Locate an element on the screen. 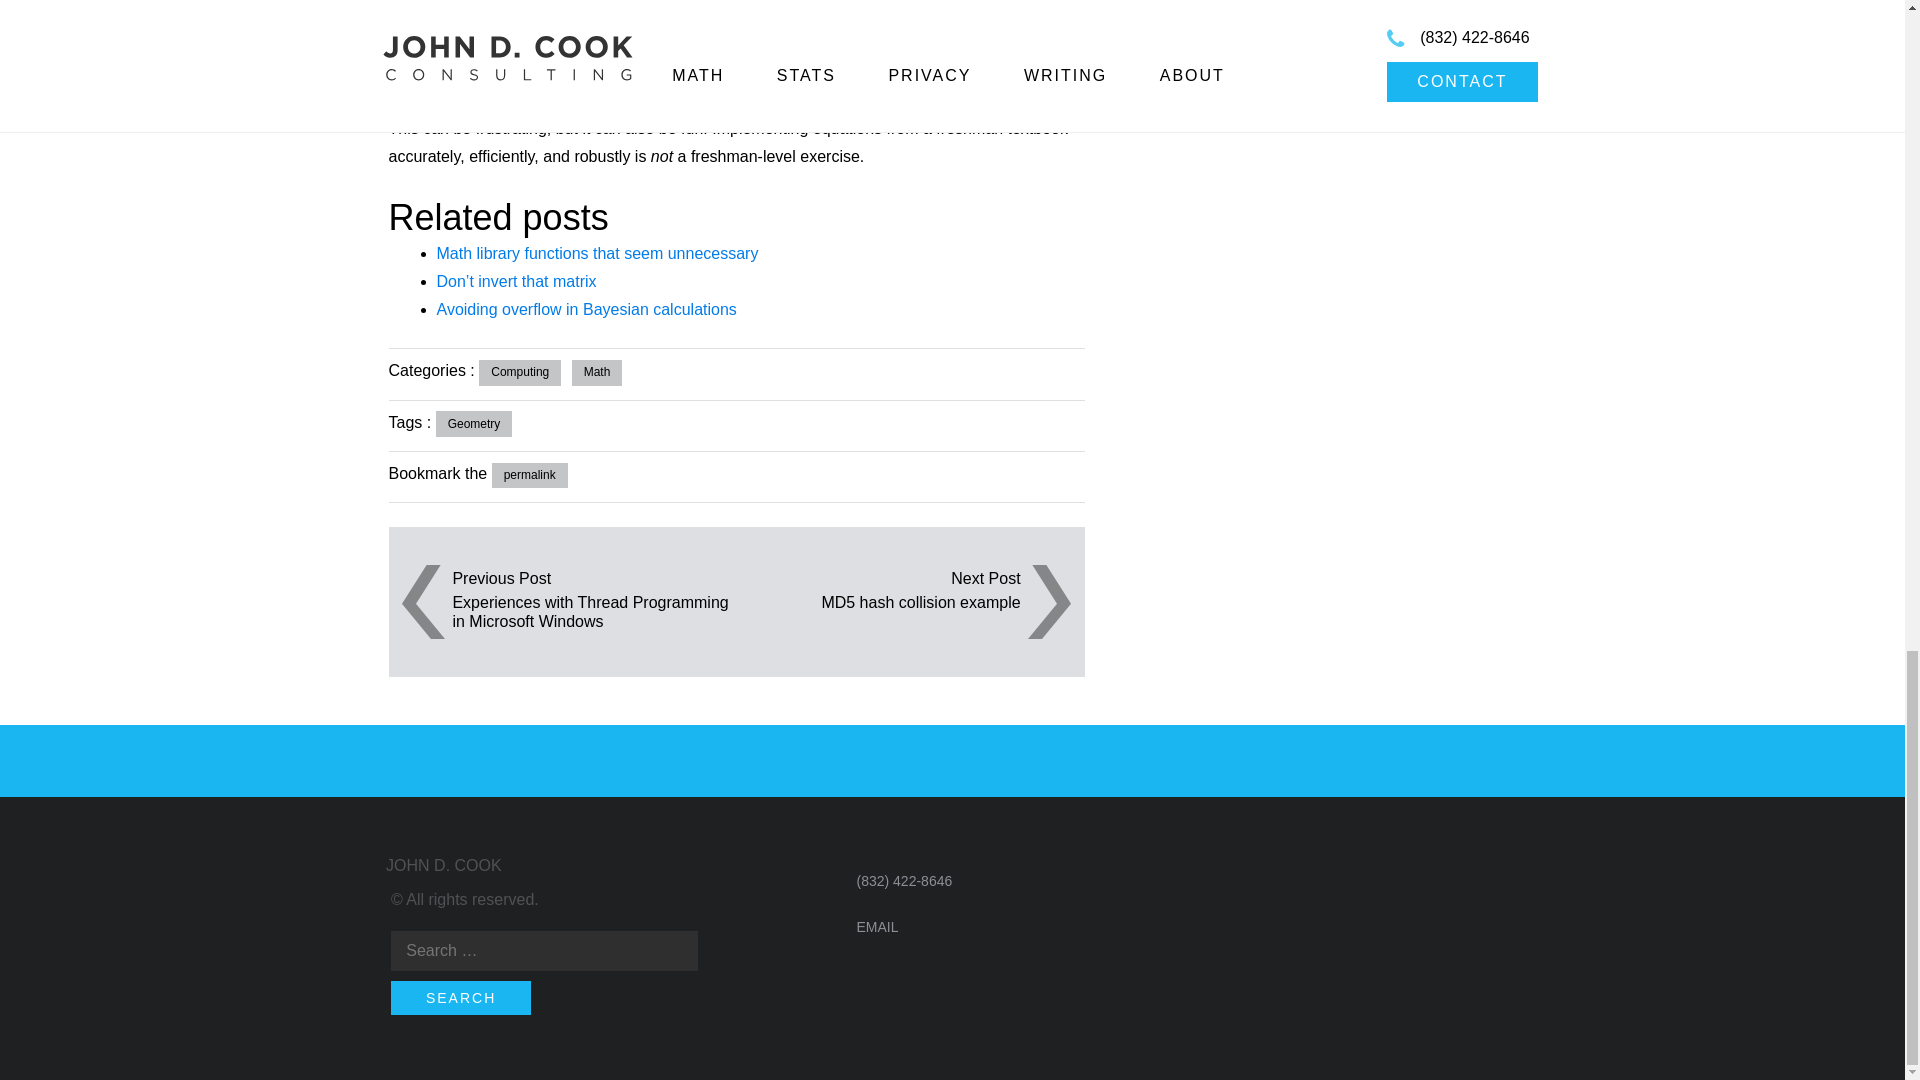 Image resolution: width=1920 pixels, height=1080 pixels. Computing is located at coordinates (519, 372).